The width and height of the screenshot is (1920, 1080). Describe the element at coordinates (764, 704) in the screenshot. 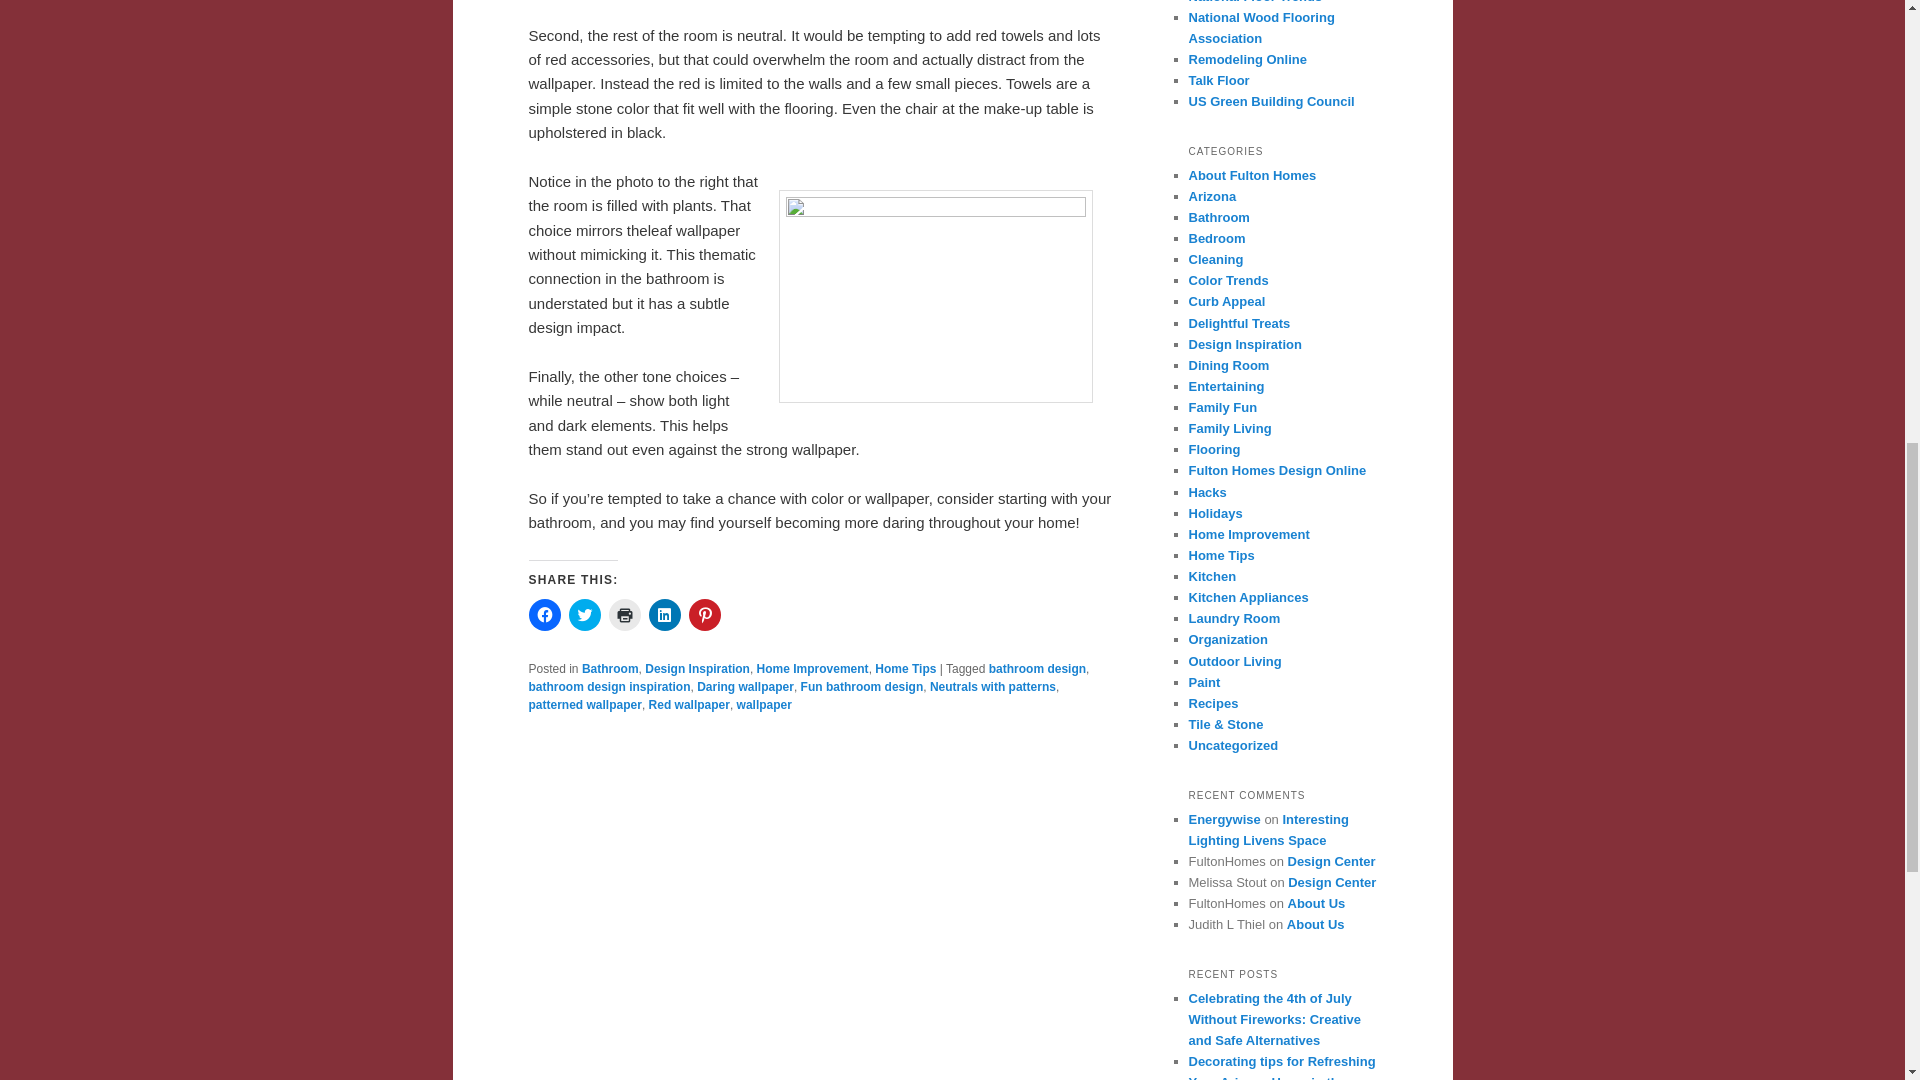

I see `wallpaper` at that location.